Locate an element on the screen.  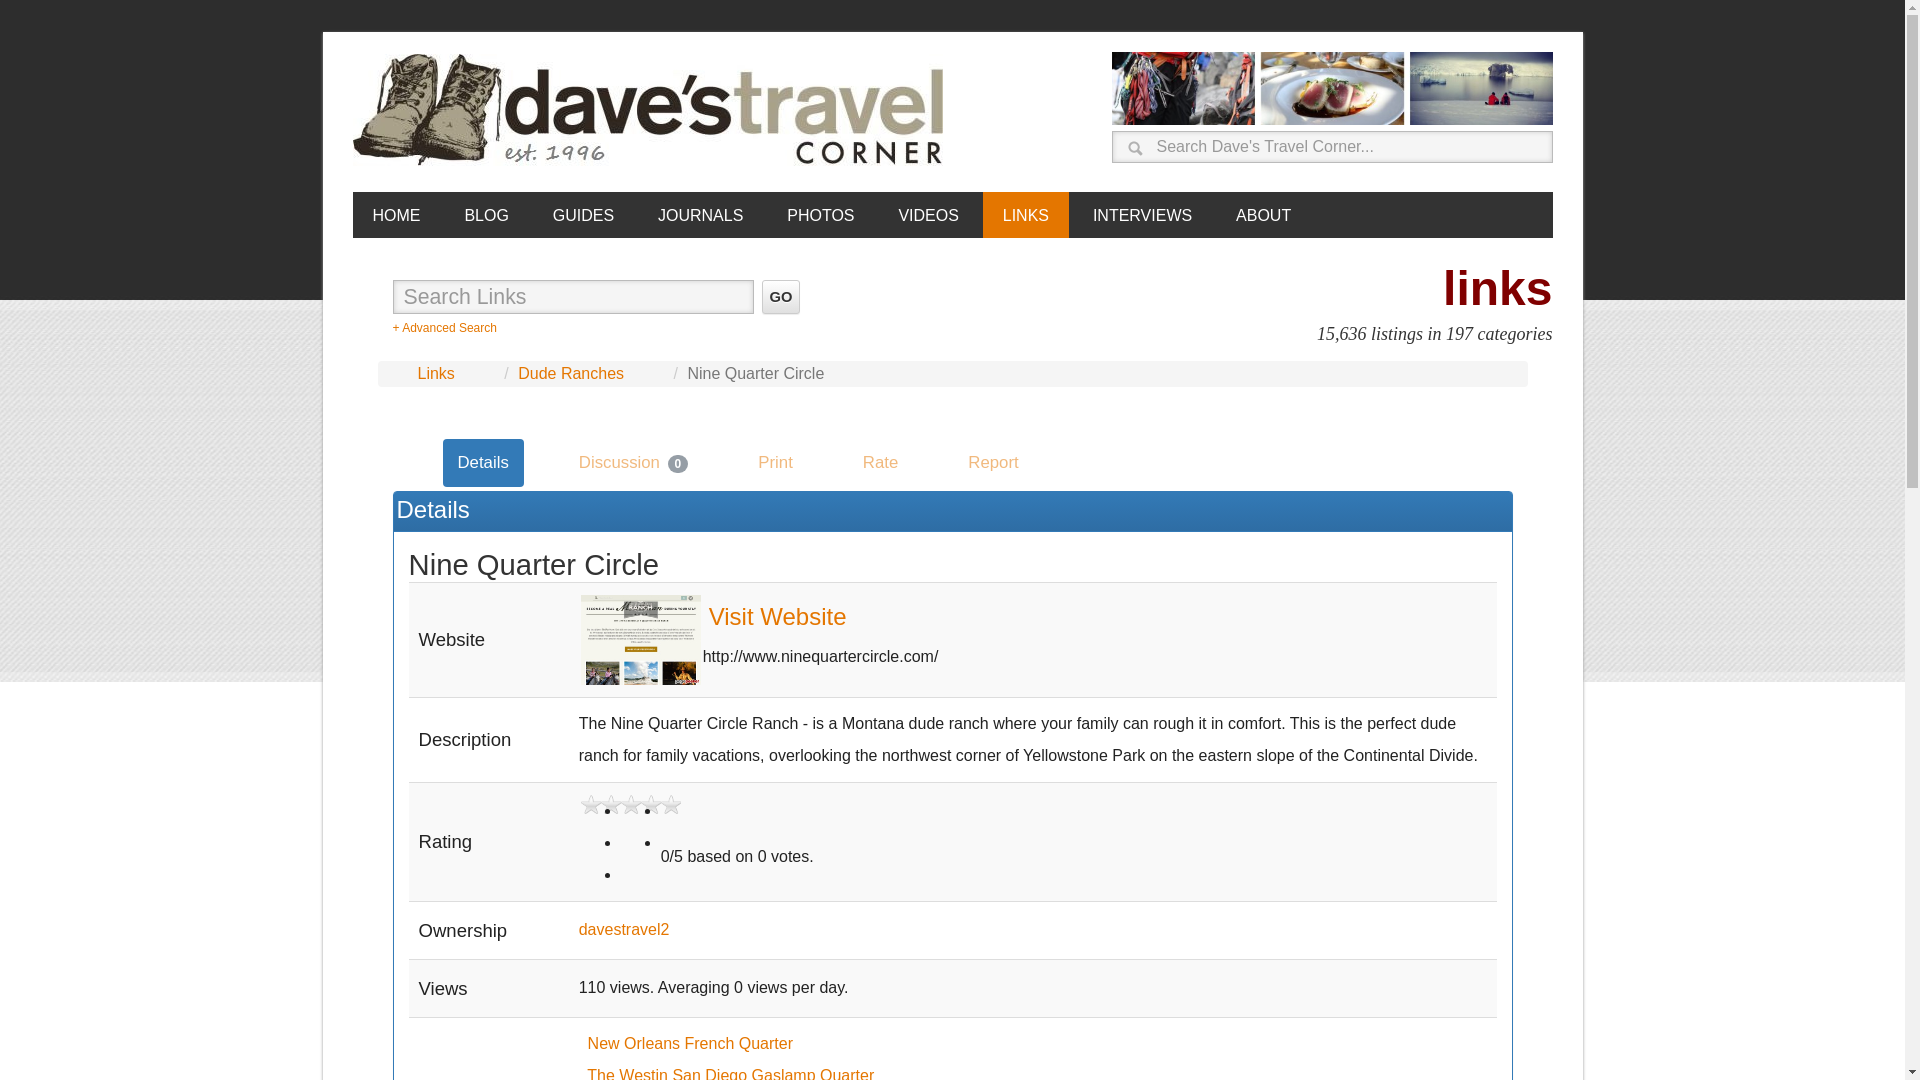
5 is located at coordinates (670, 868).